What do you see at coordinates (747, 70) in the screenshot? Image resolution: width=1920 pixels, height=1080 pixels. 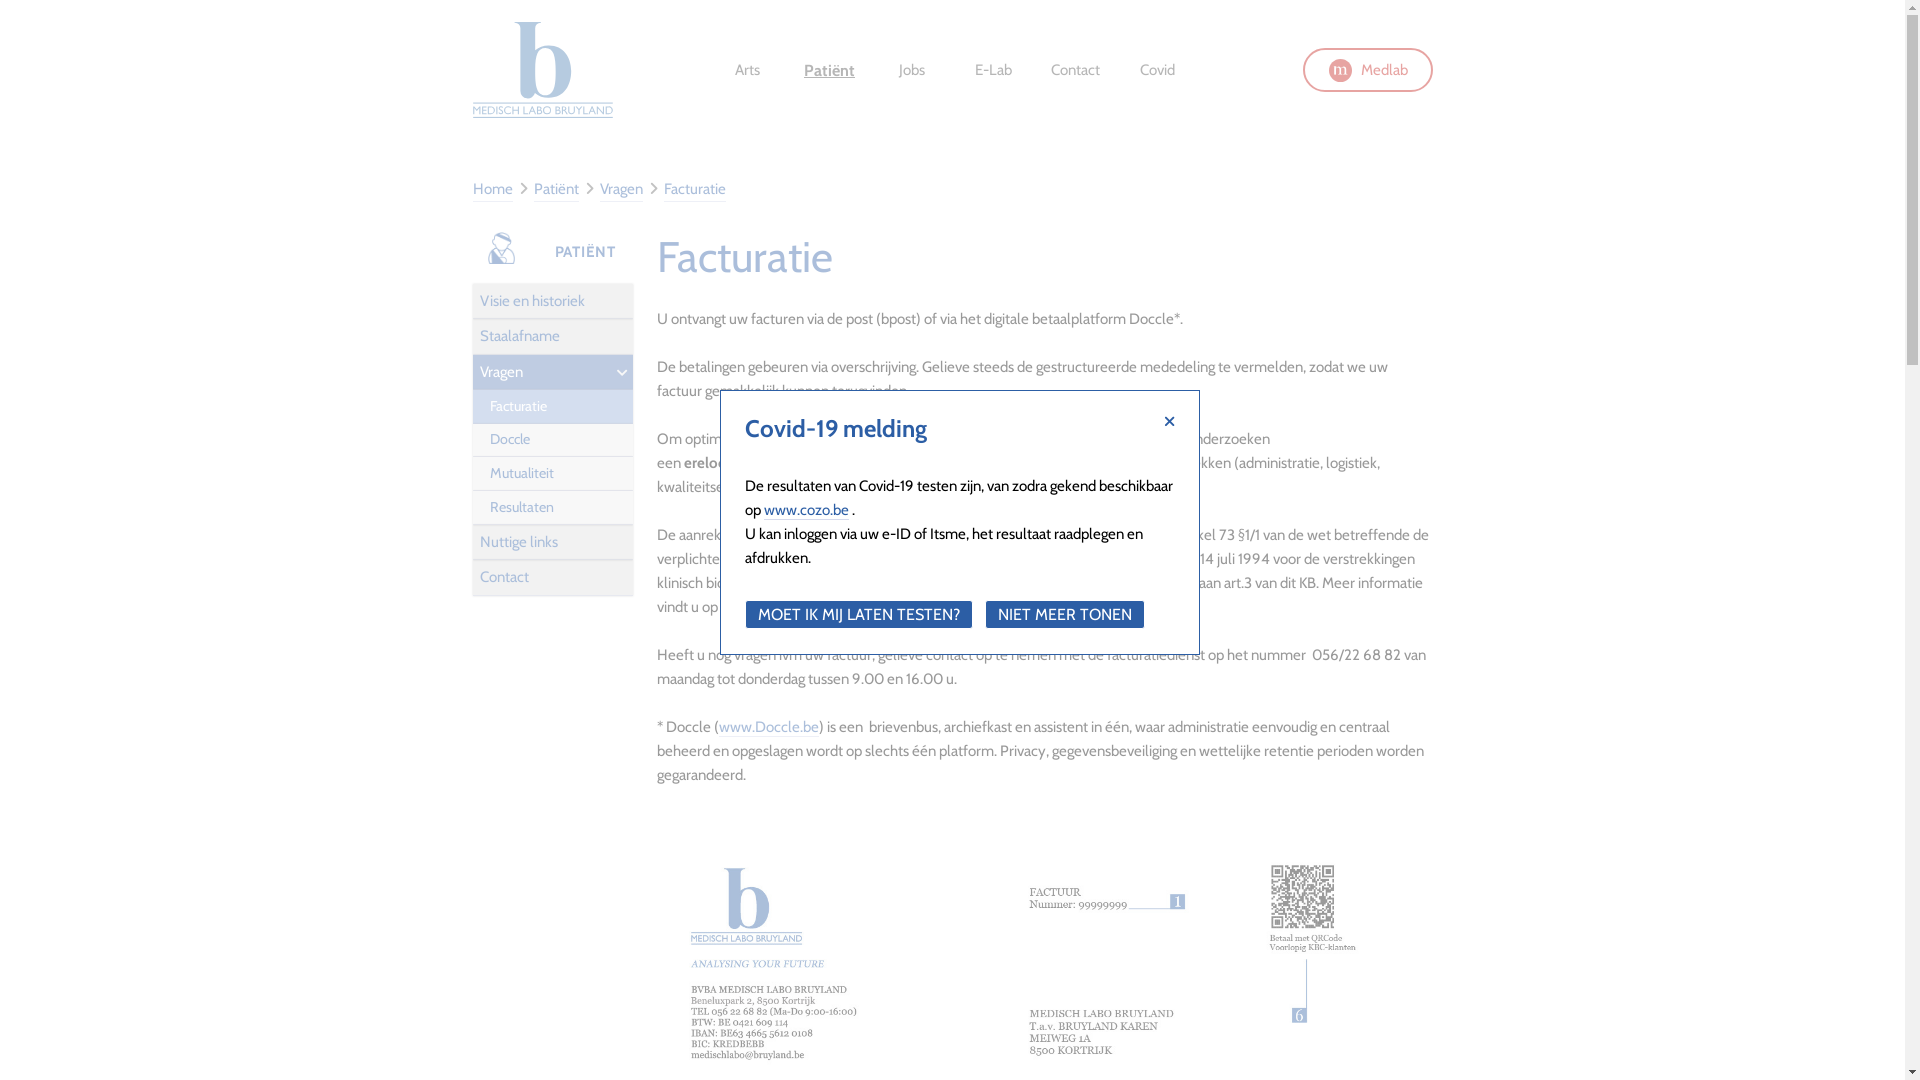 I see `Arts` at bounding box center [747, 70].